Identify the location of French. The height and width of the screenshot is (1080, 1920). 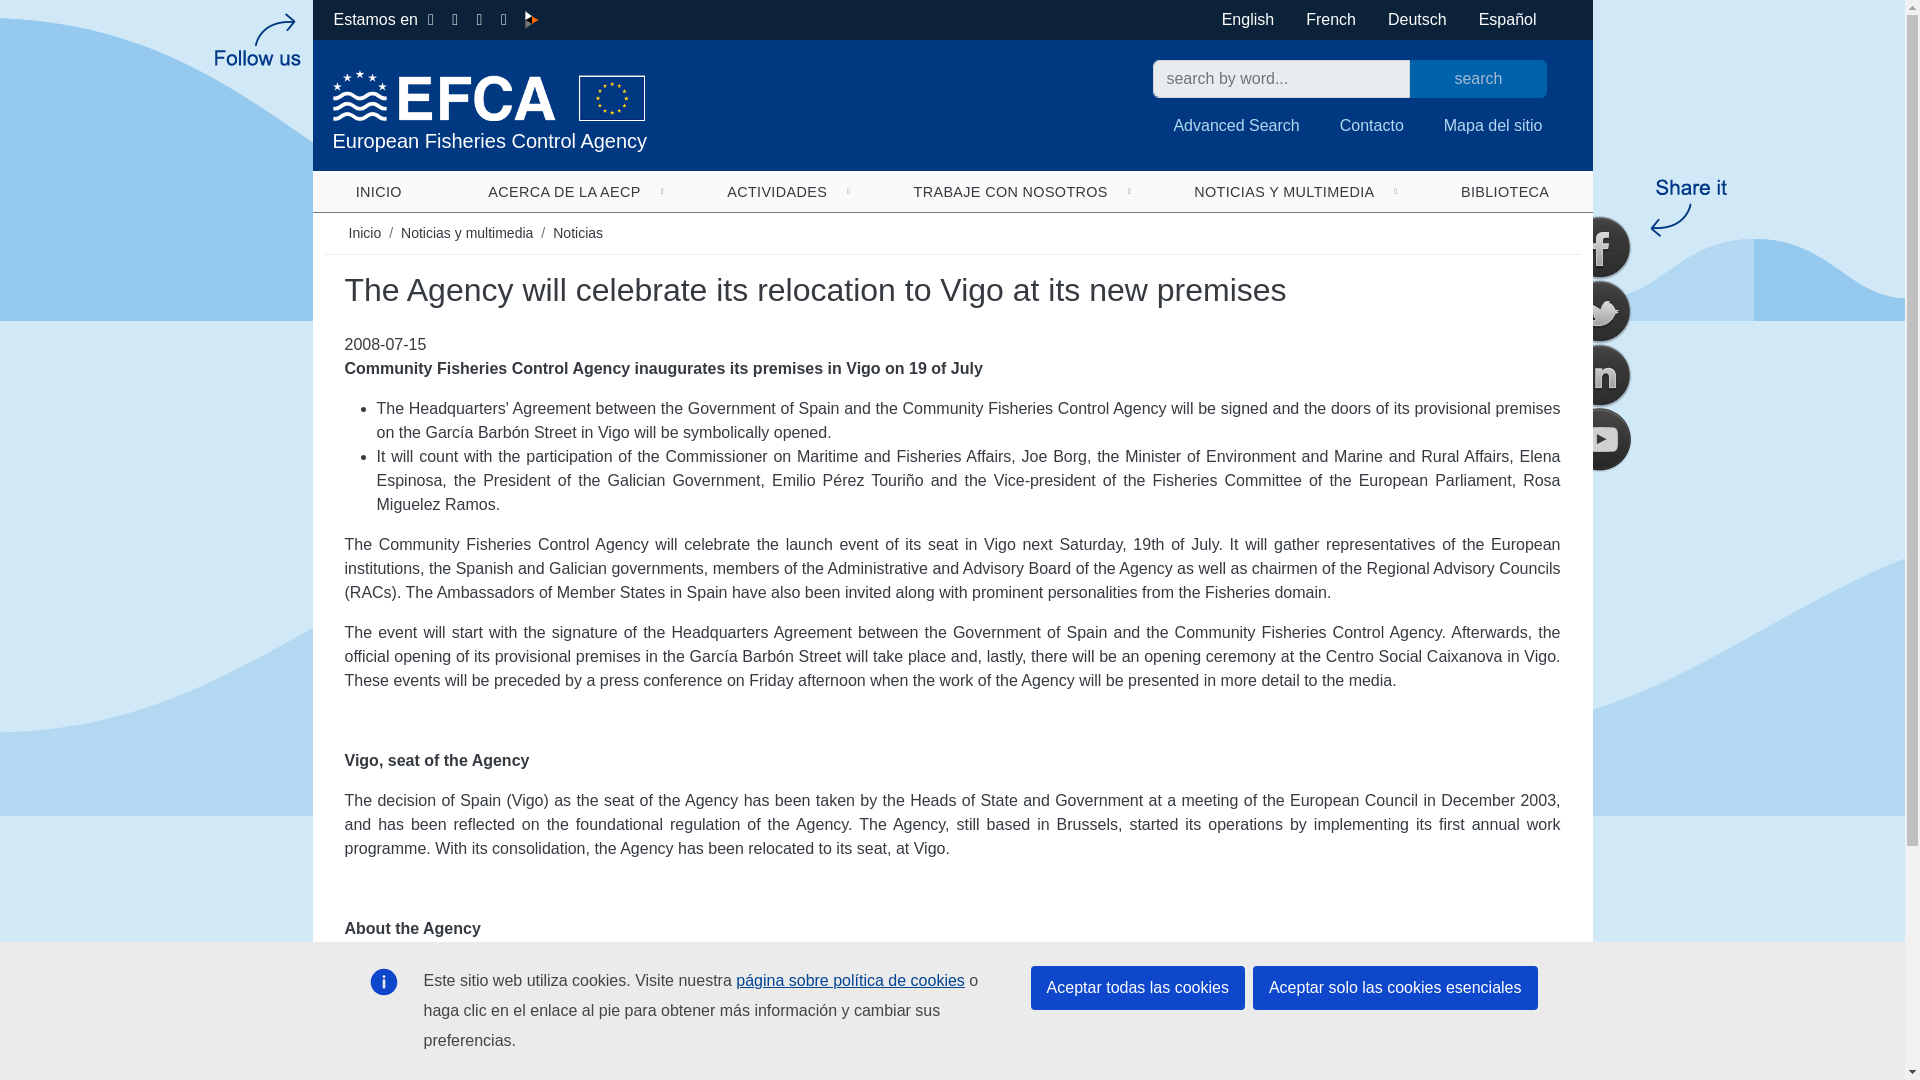
(1330, 19).